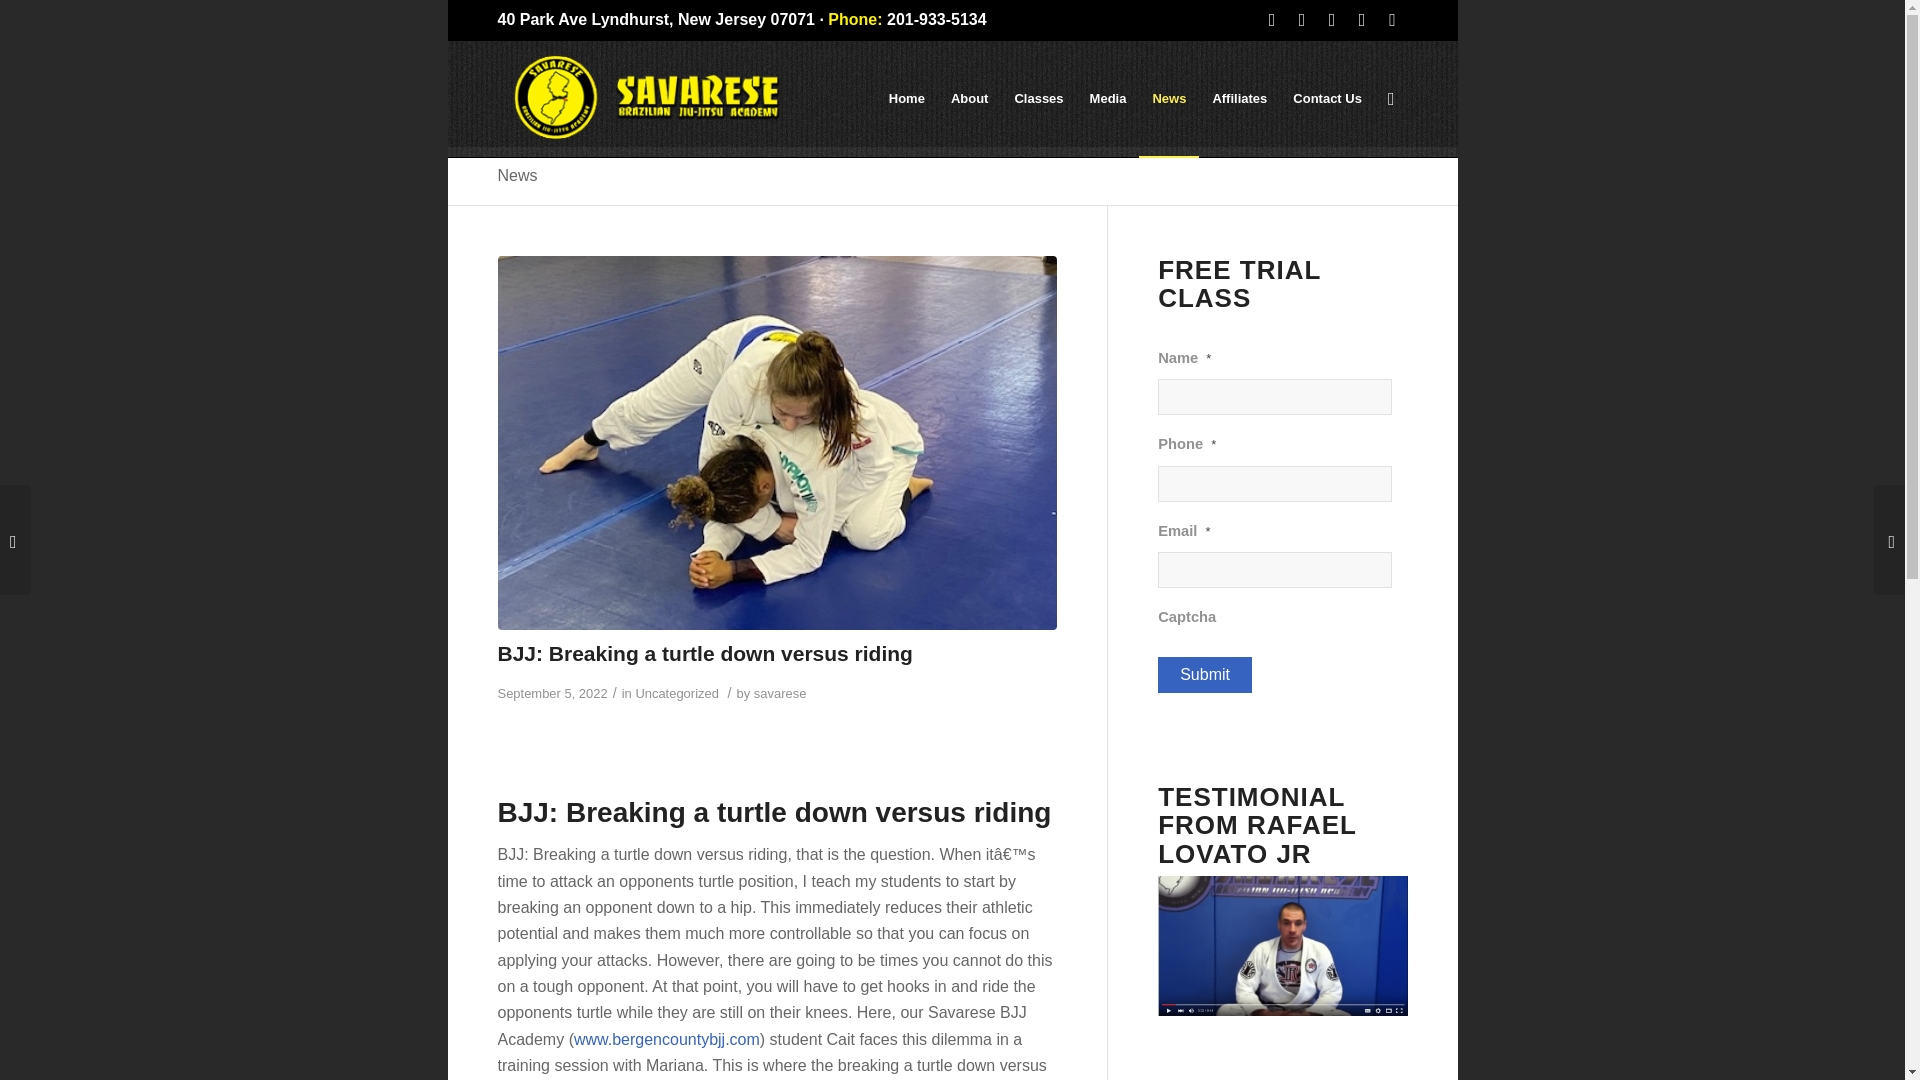 The height and width of the screenshot is (1080, 1920). What do you see at coordinates (517, 175) in the screenshot?
I see `News` at bounding box center [517, 175].